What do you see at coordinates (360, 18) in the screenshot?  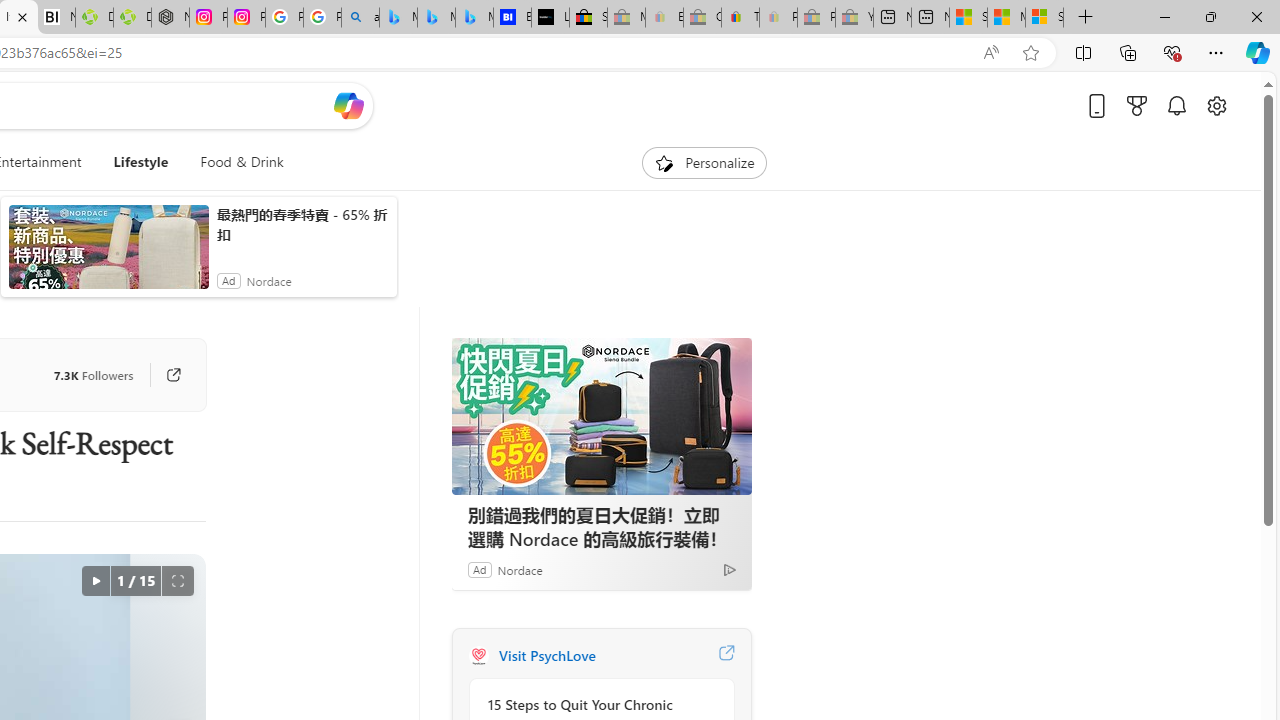 I see `alabama high school quarterback dies - Search` at bounding box center [360, 18].